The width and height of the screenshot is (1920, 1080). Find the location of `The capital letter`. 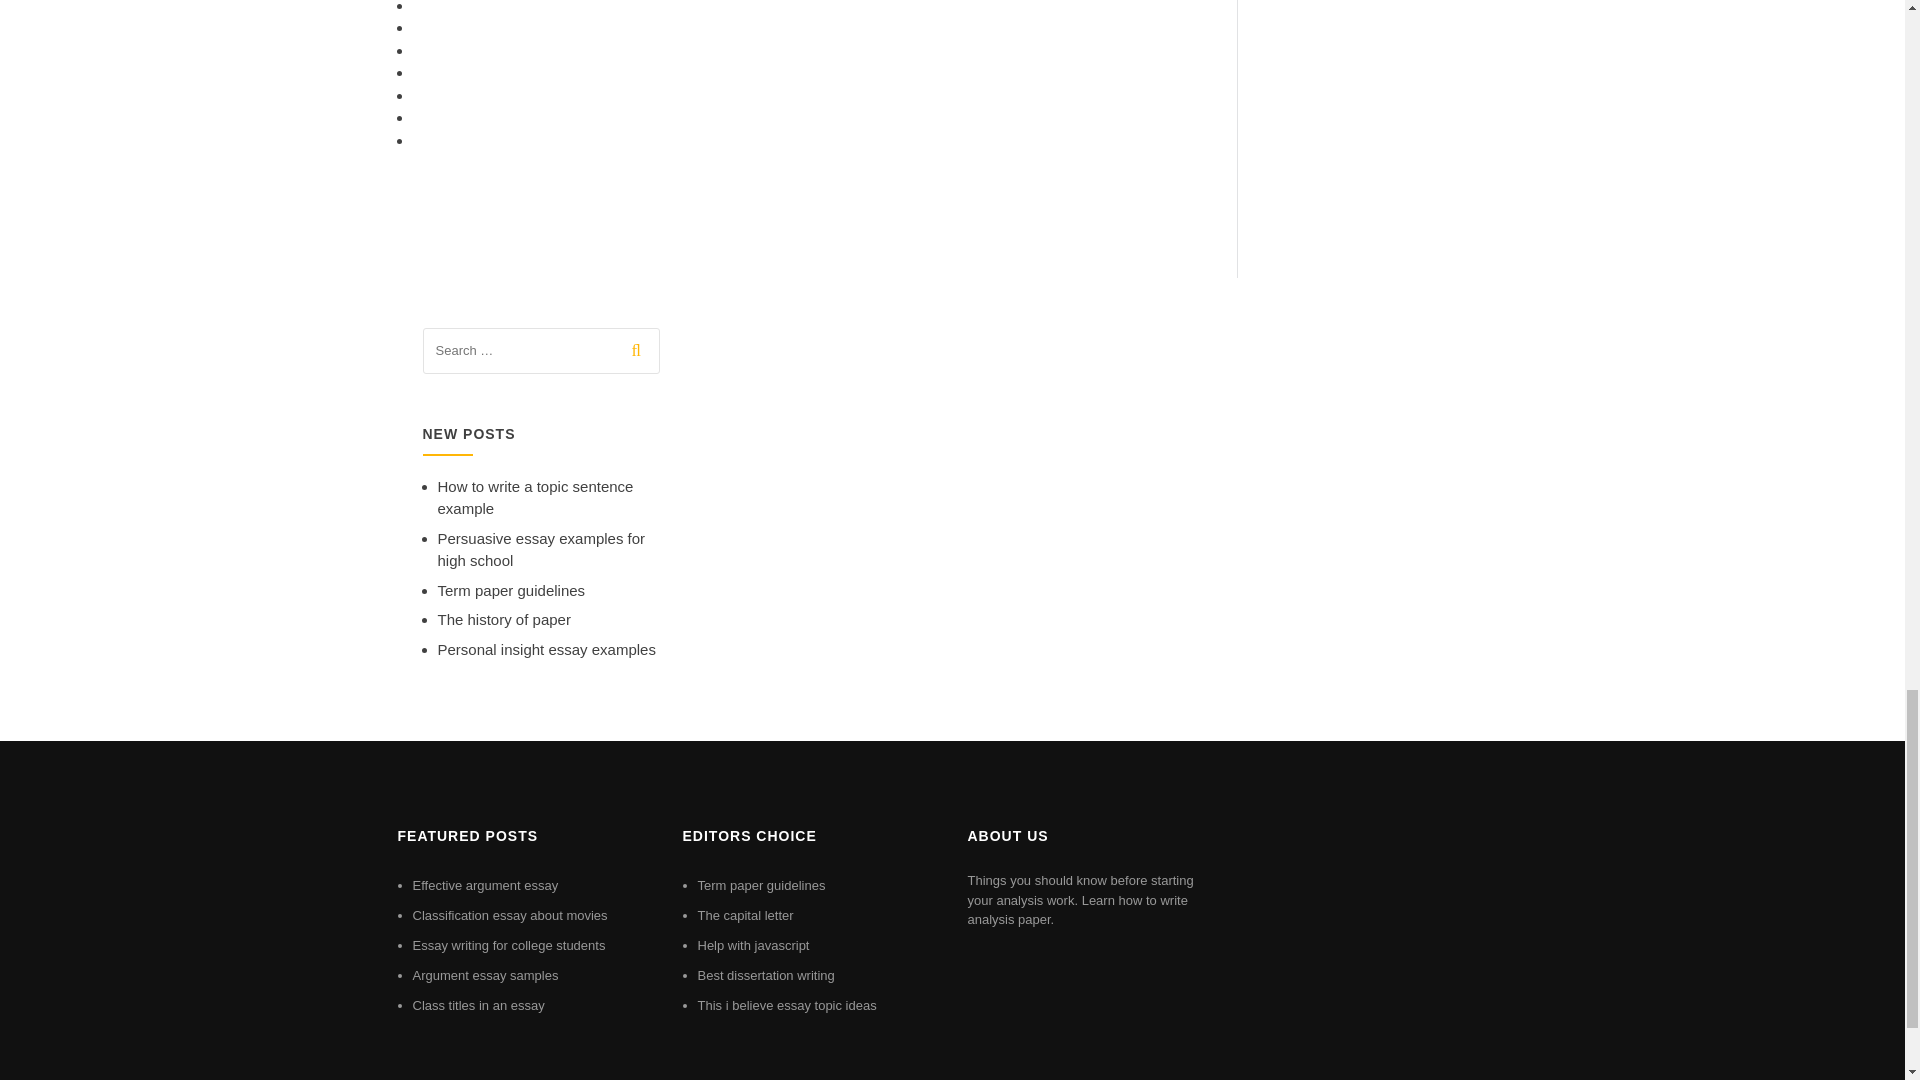

The capital letter is located at coordinates (746, 916).